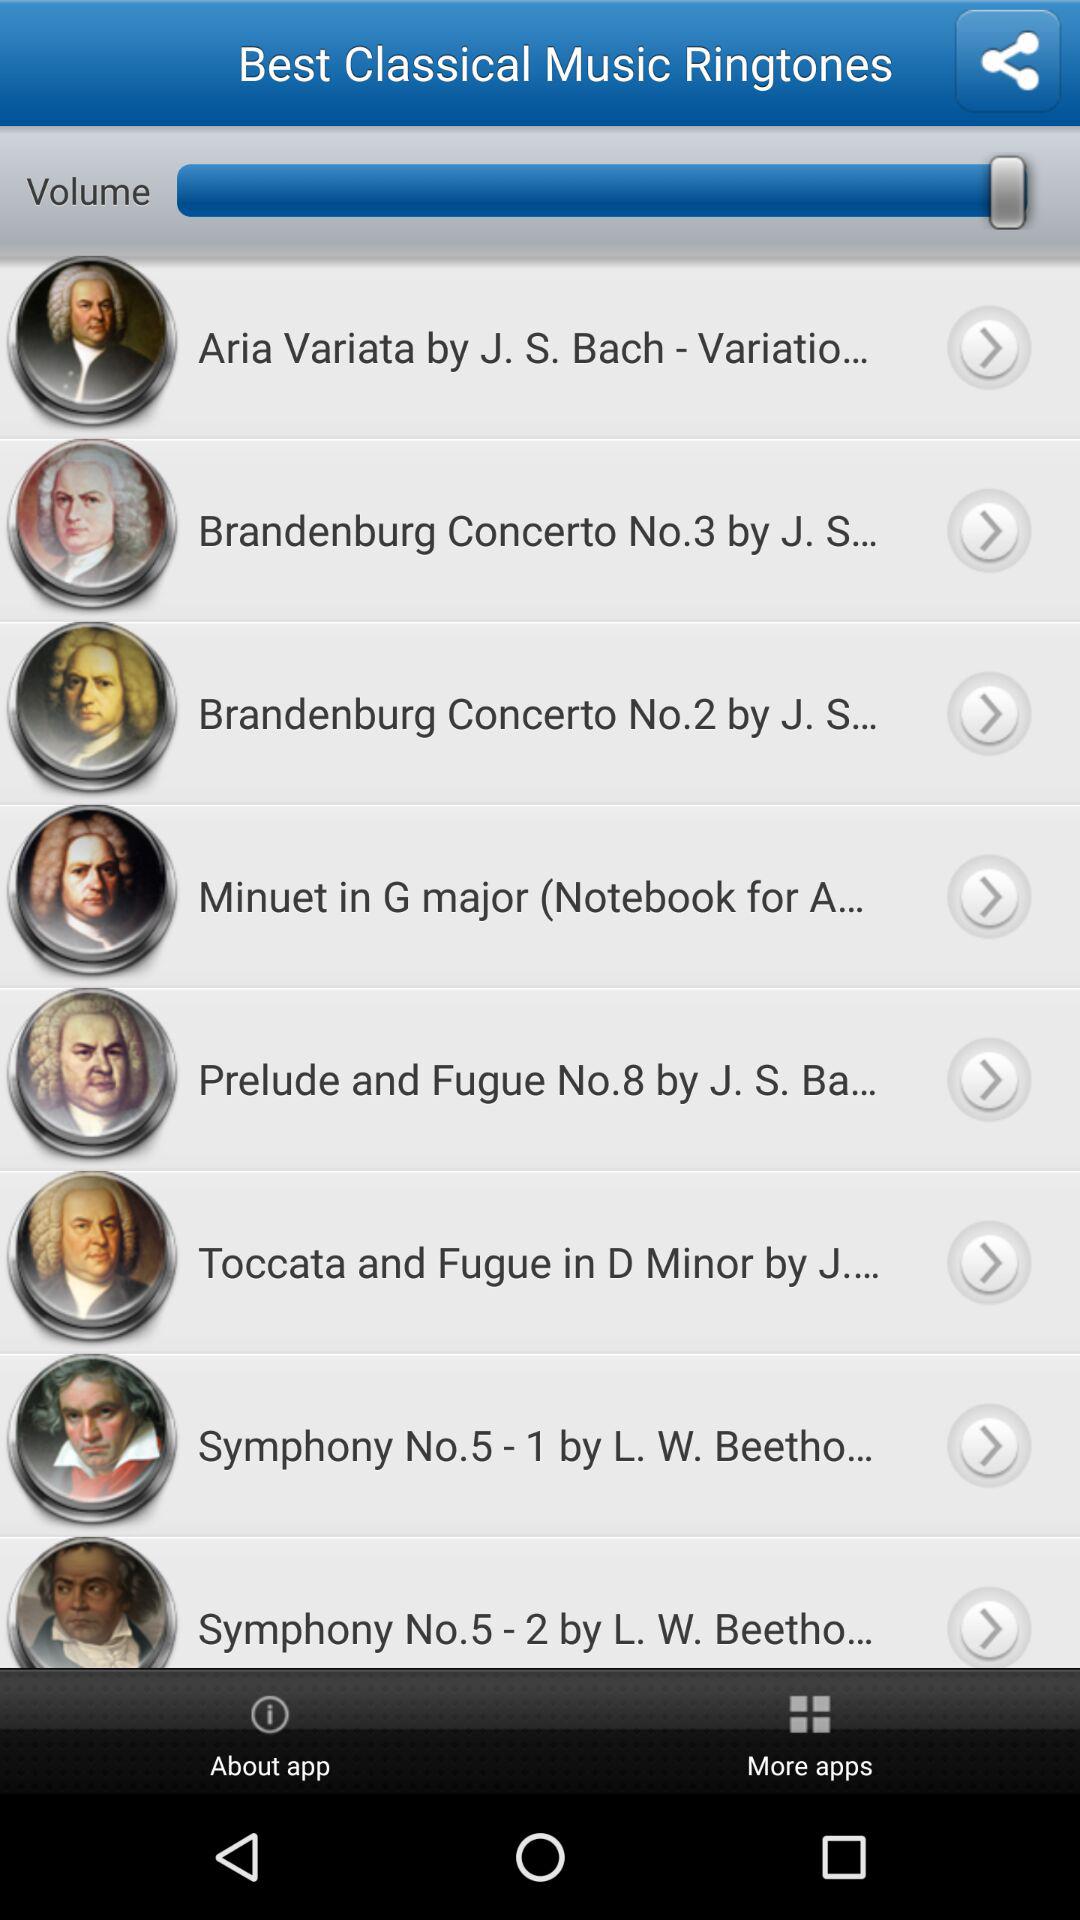 The width and height of the screenshot is (1080, 1920). What do you see at coordinates (988, 1444) in the screenshot?
I see `listen to song` at bounding box center [988, 1444].